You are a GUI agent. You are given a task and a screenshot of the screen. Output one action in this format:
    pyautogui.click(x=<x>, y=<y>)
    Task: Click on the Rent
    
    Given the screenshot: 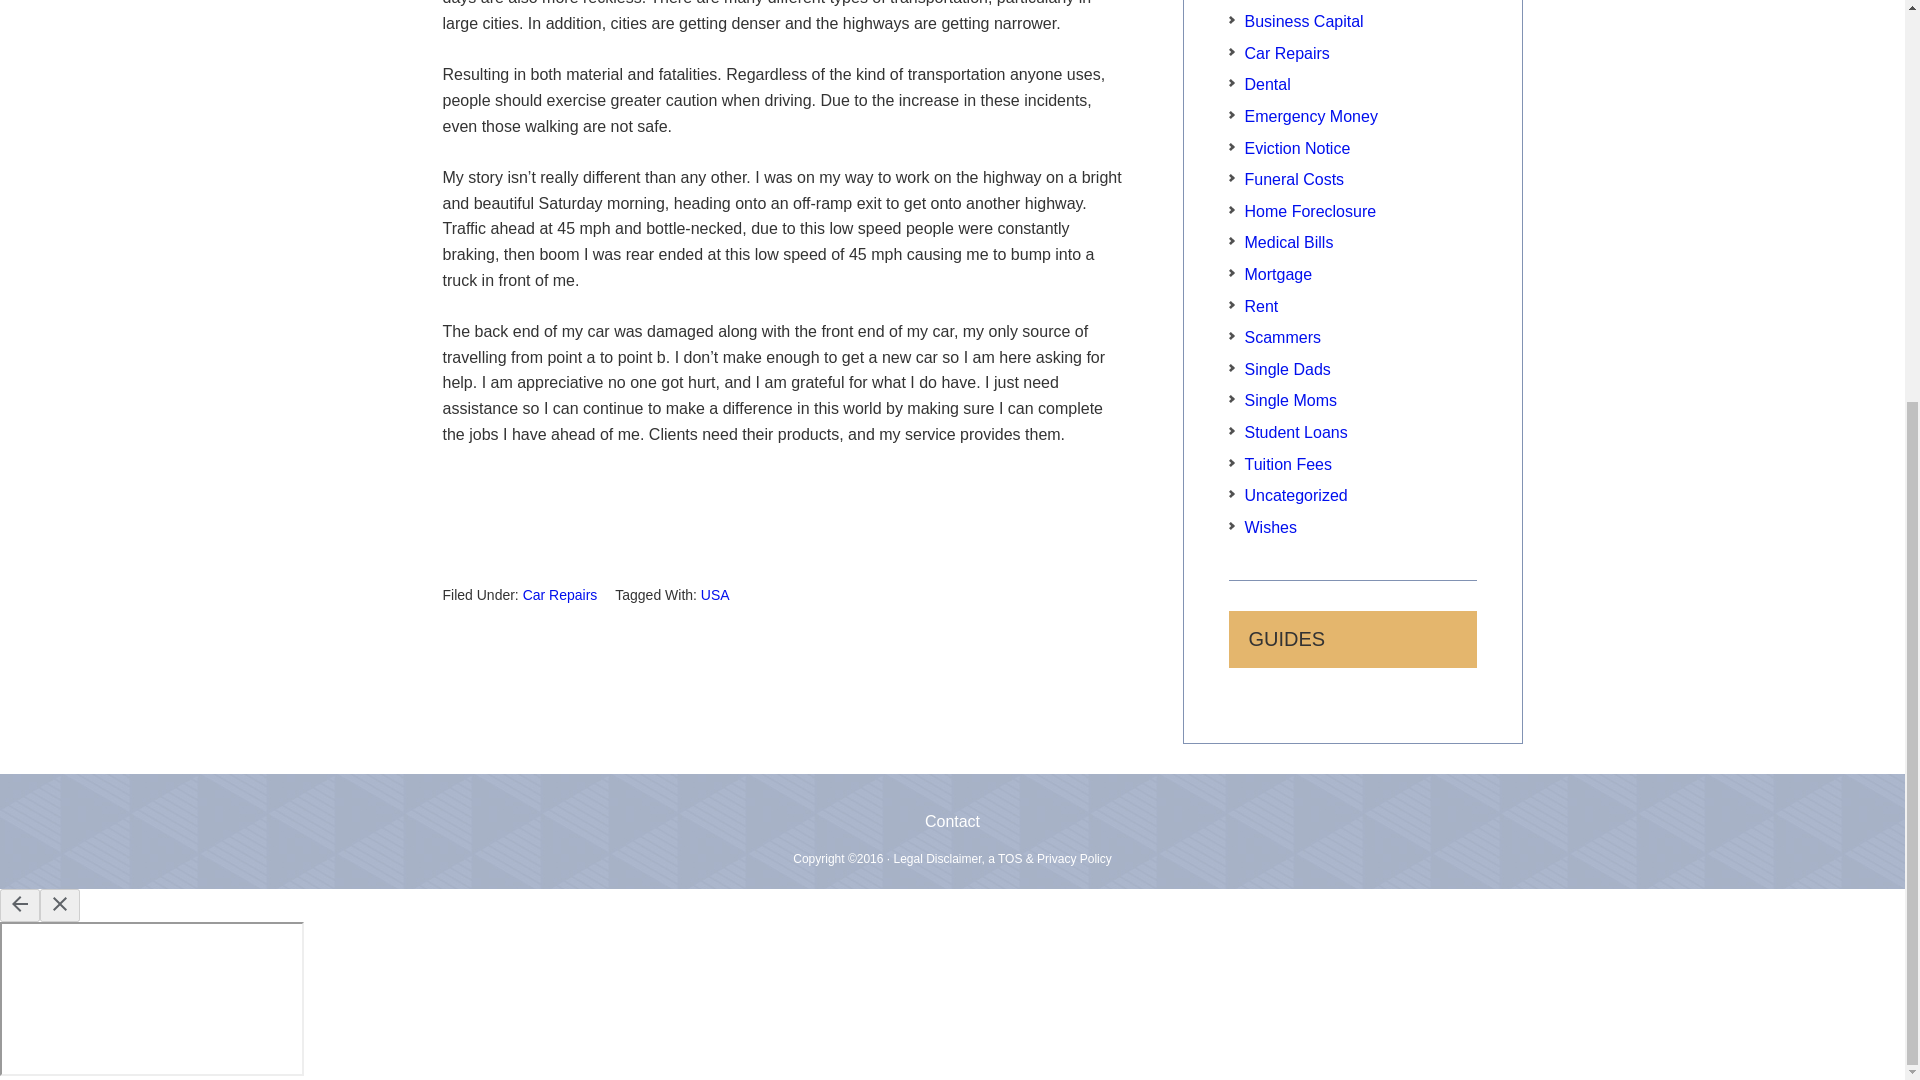 What is the action you would take?
    pyautogui.click(x=1261, y=306)
    